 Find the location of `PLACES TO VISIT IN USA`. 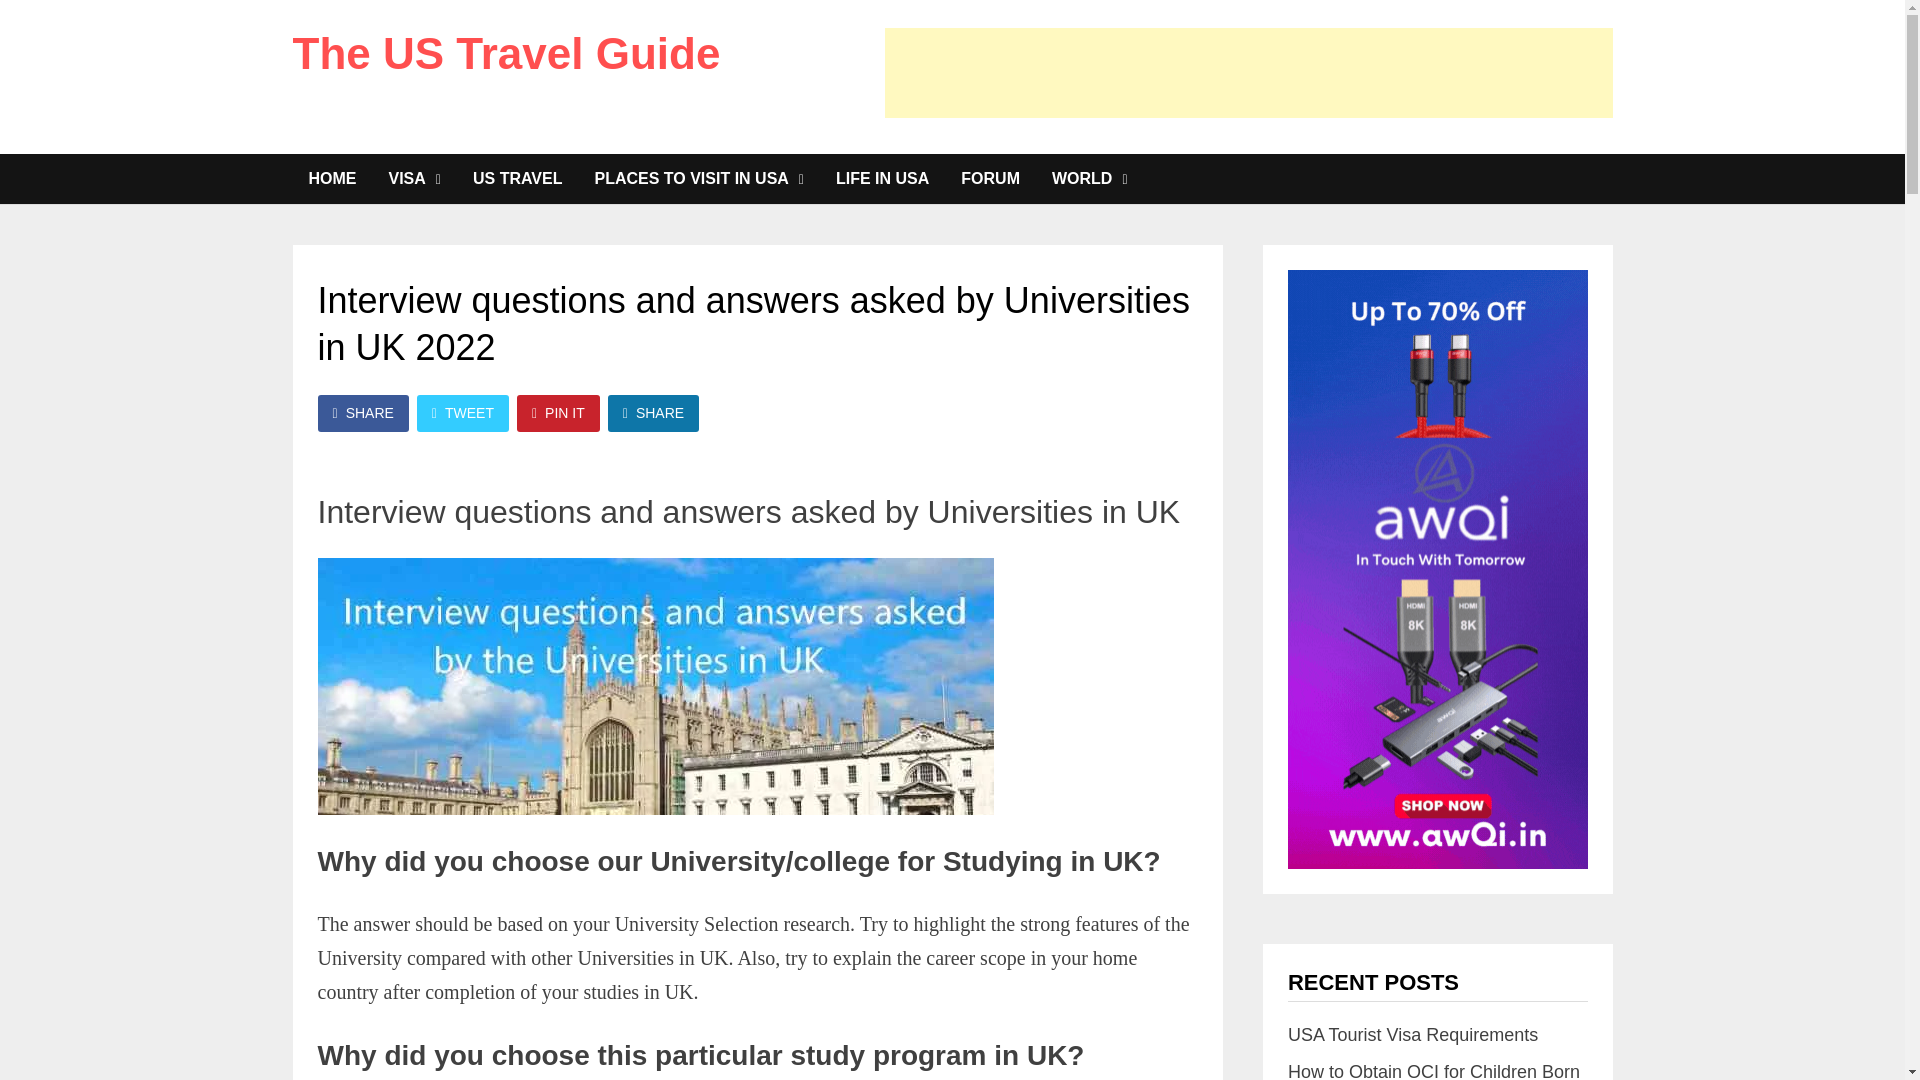

PLACES TO VISIT IN USA is located at coordinates (698, 179).